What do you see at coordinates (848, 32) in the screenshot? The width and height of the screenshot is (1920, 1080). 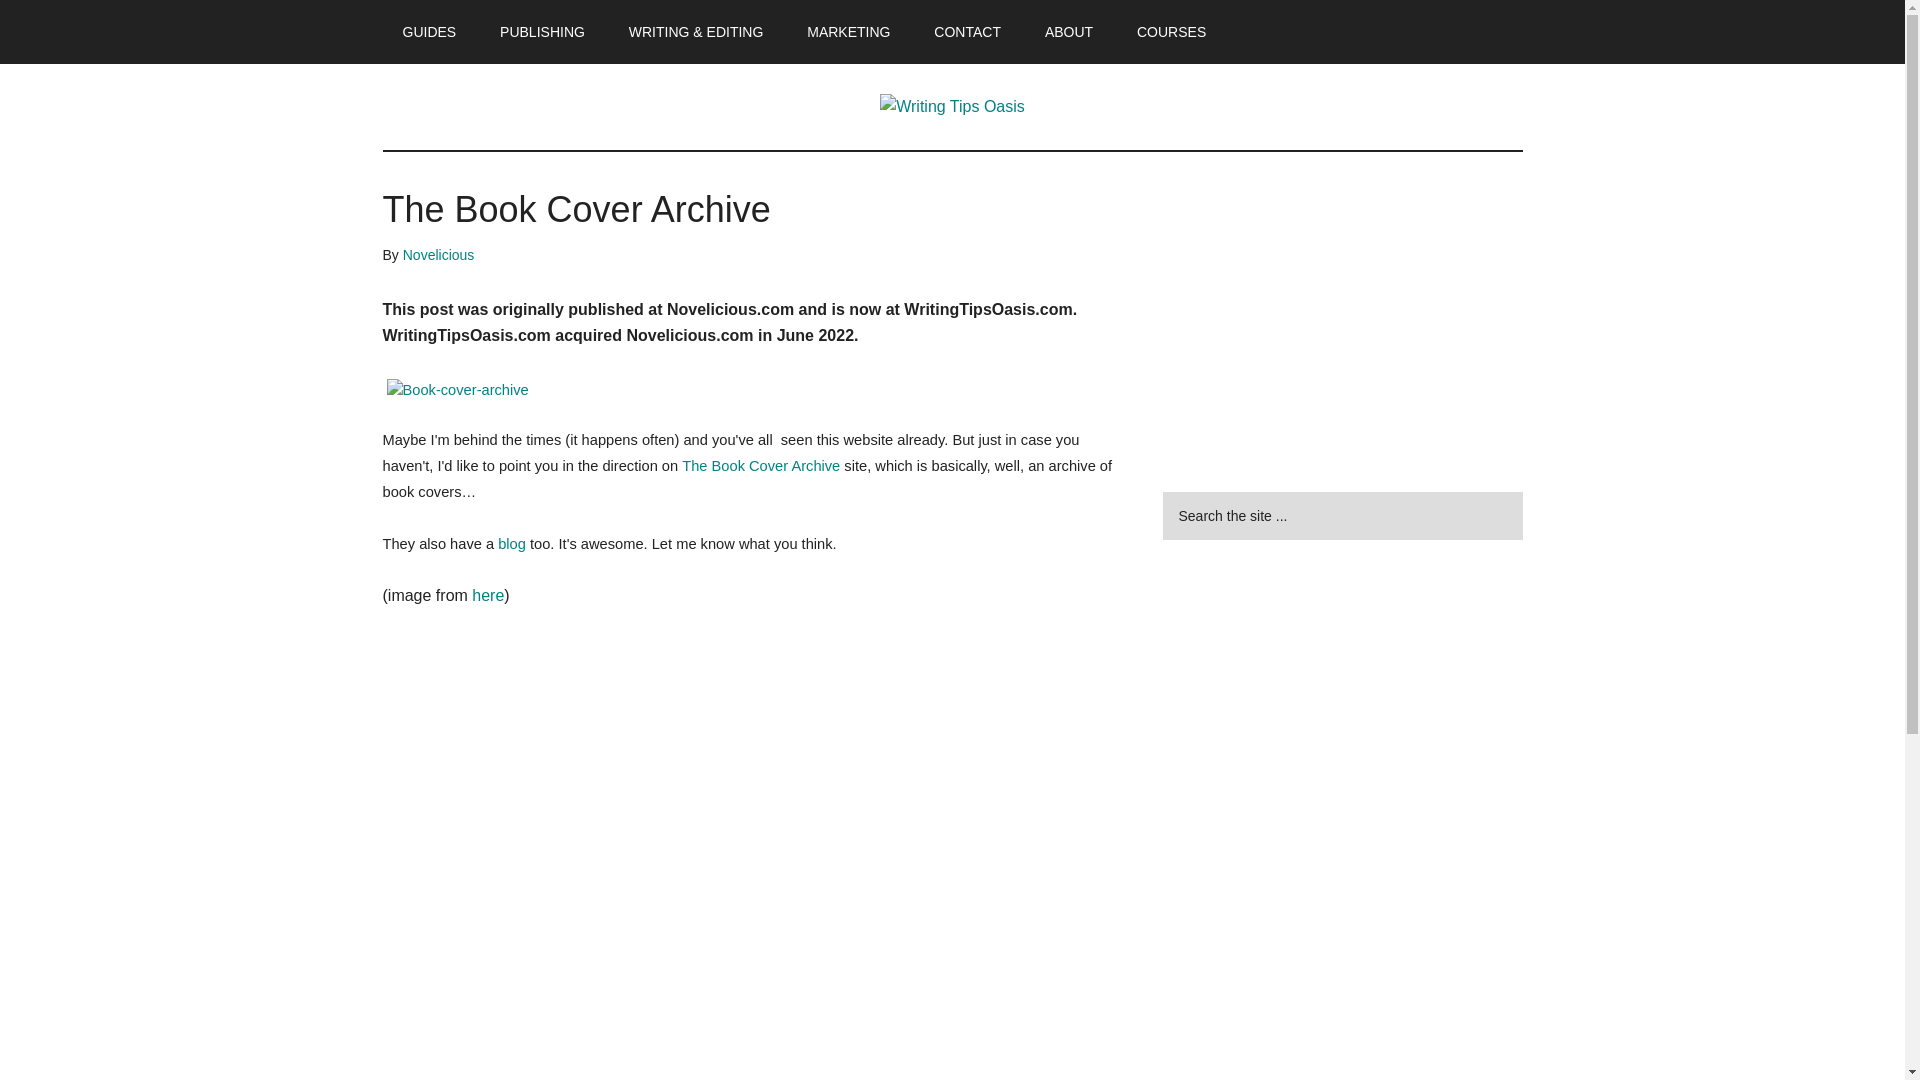 I see `MARKETING` at bounding box center [848, 32].